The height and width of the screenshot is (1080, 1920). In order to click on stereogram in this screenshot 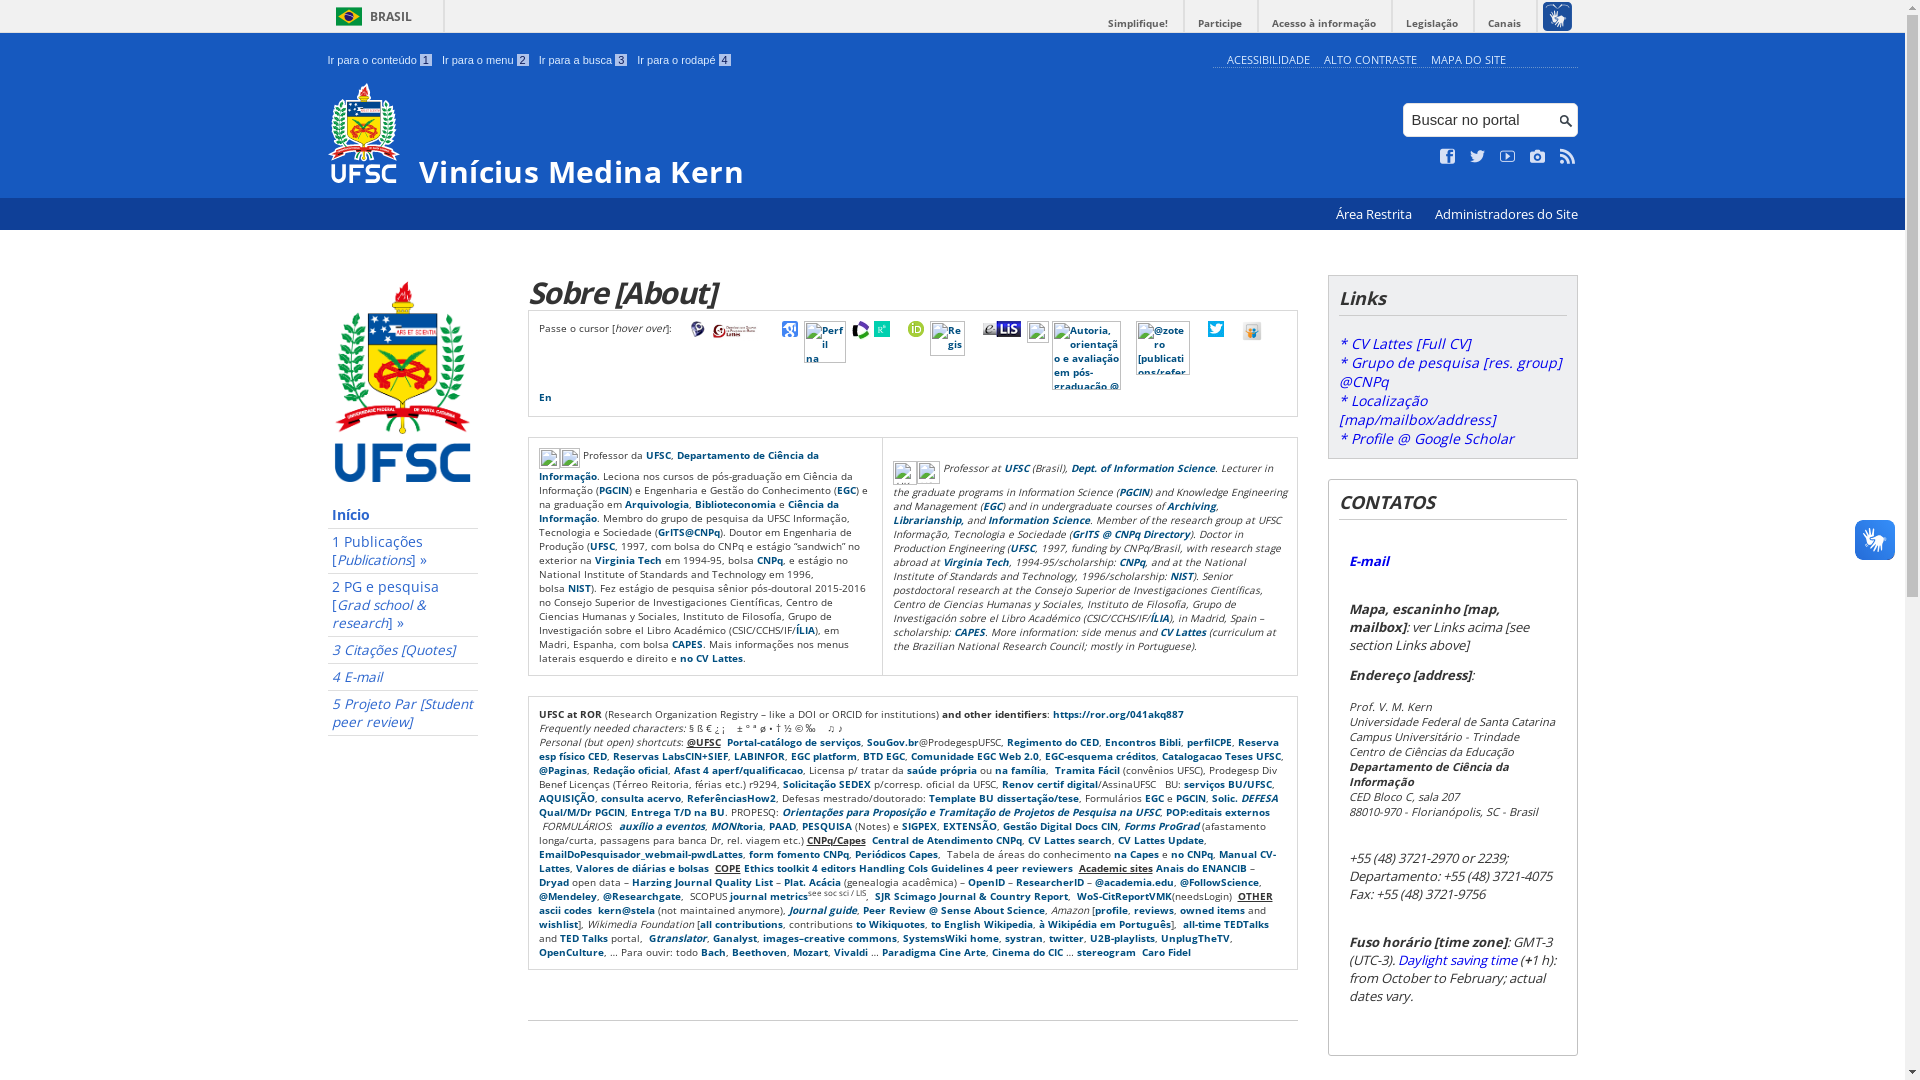, I will do `click(1106, 952)`.